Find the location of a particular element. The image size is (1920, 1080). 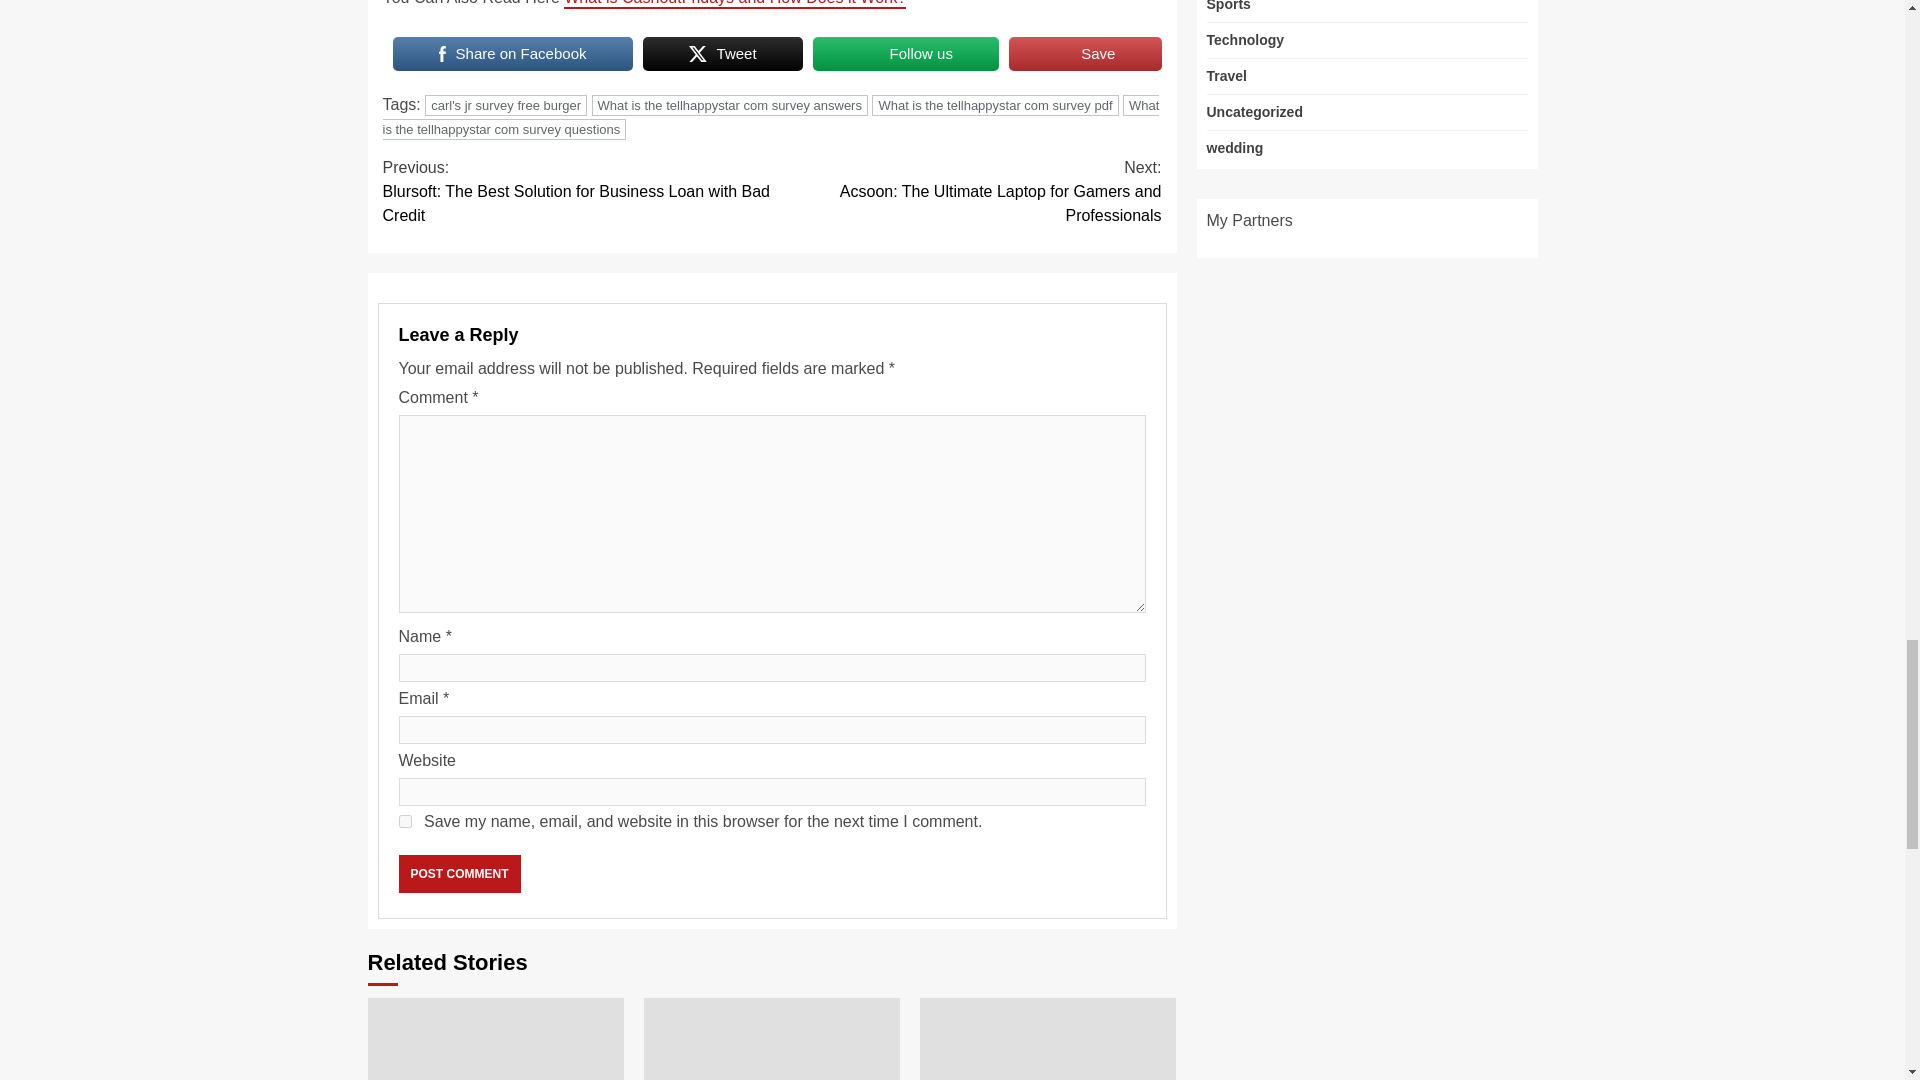

Follow us is located at coordinates (905, 54).